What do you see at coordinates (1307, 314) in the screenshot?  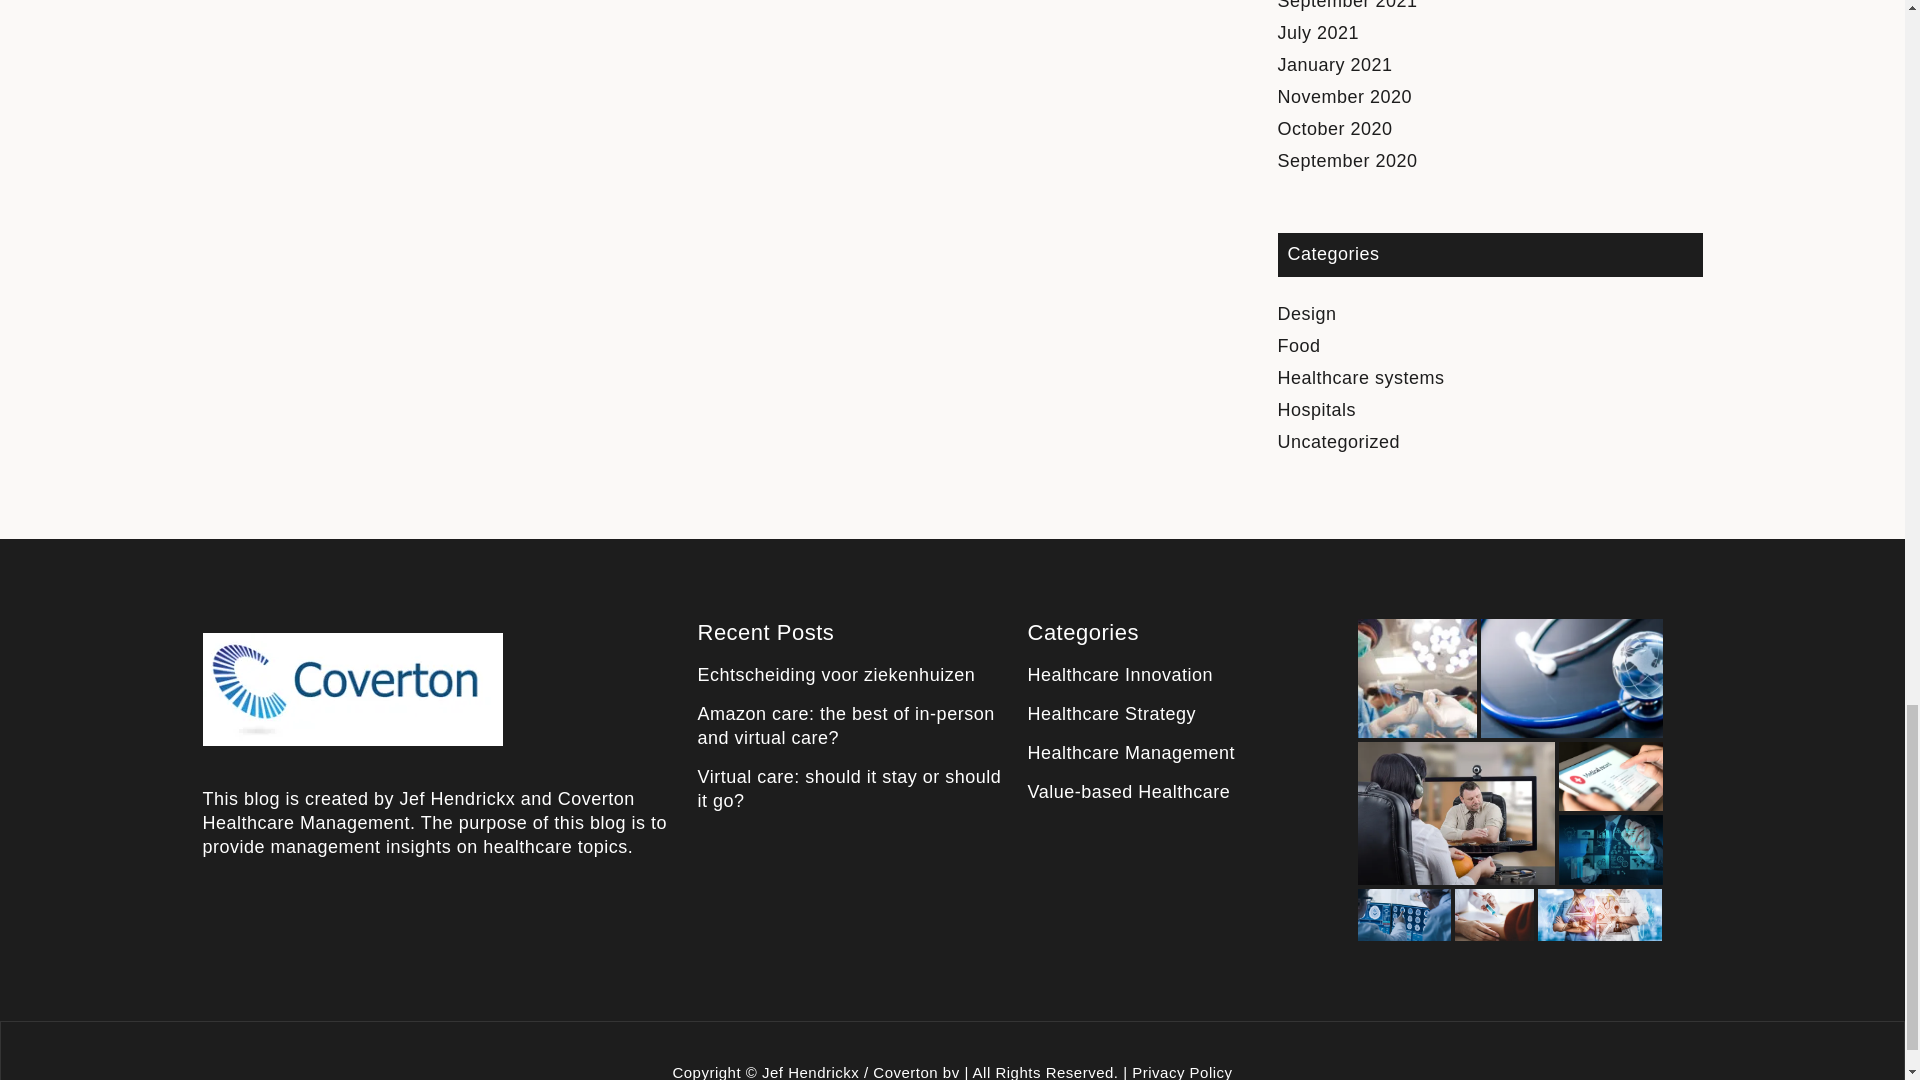 I see `Design` at bounding box center [1307, 314].